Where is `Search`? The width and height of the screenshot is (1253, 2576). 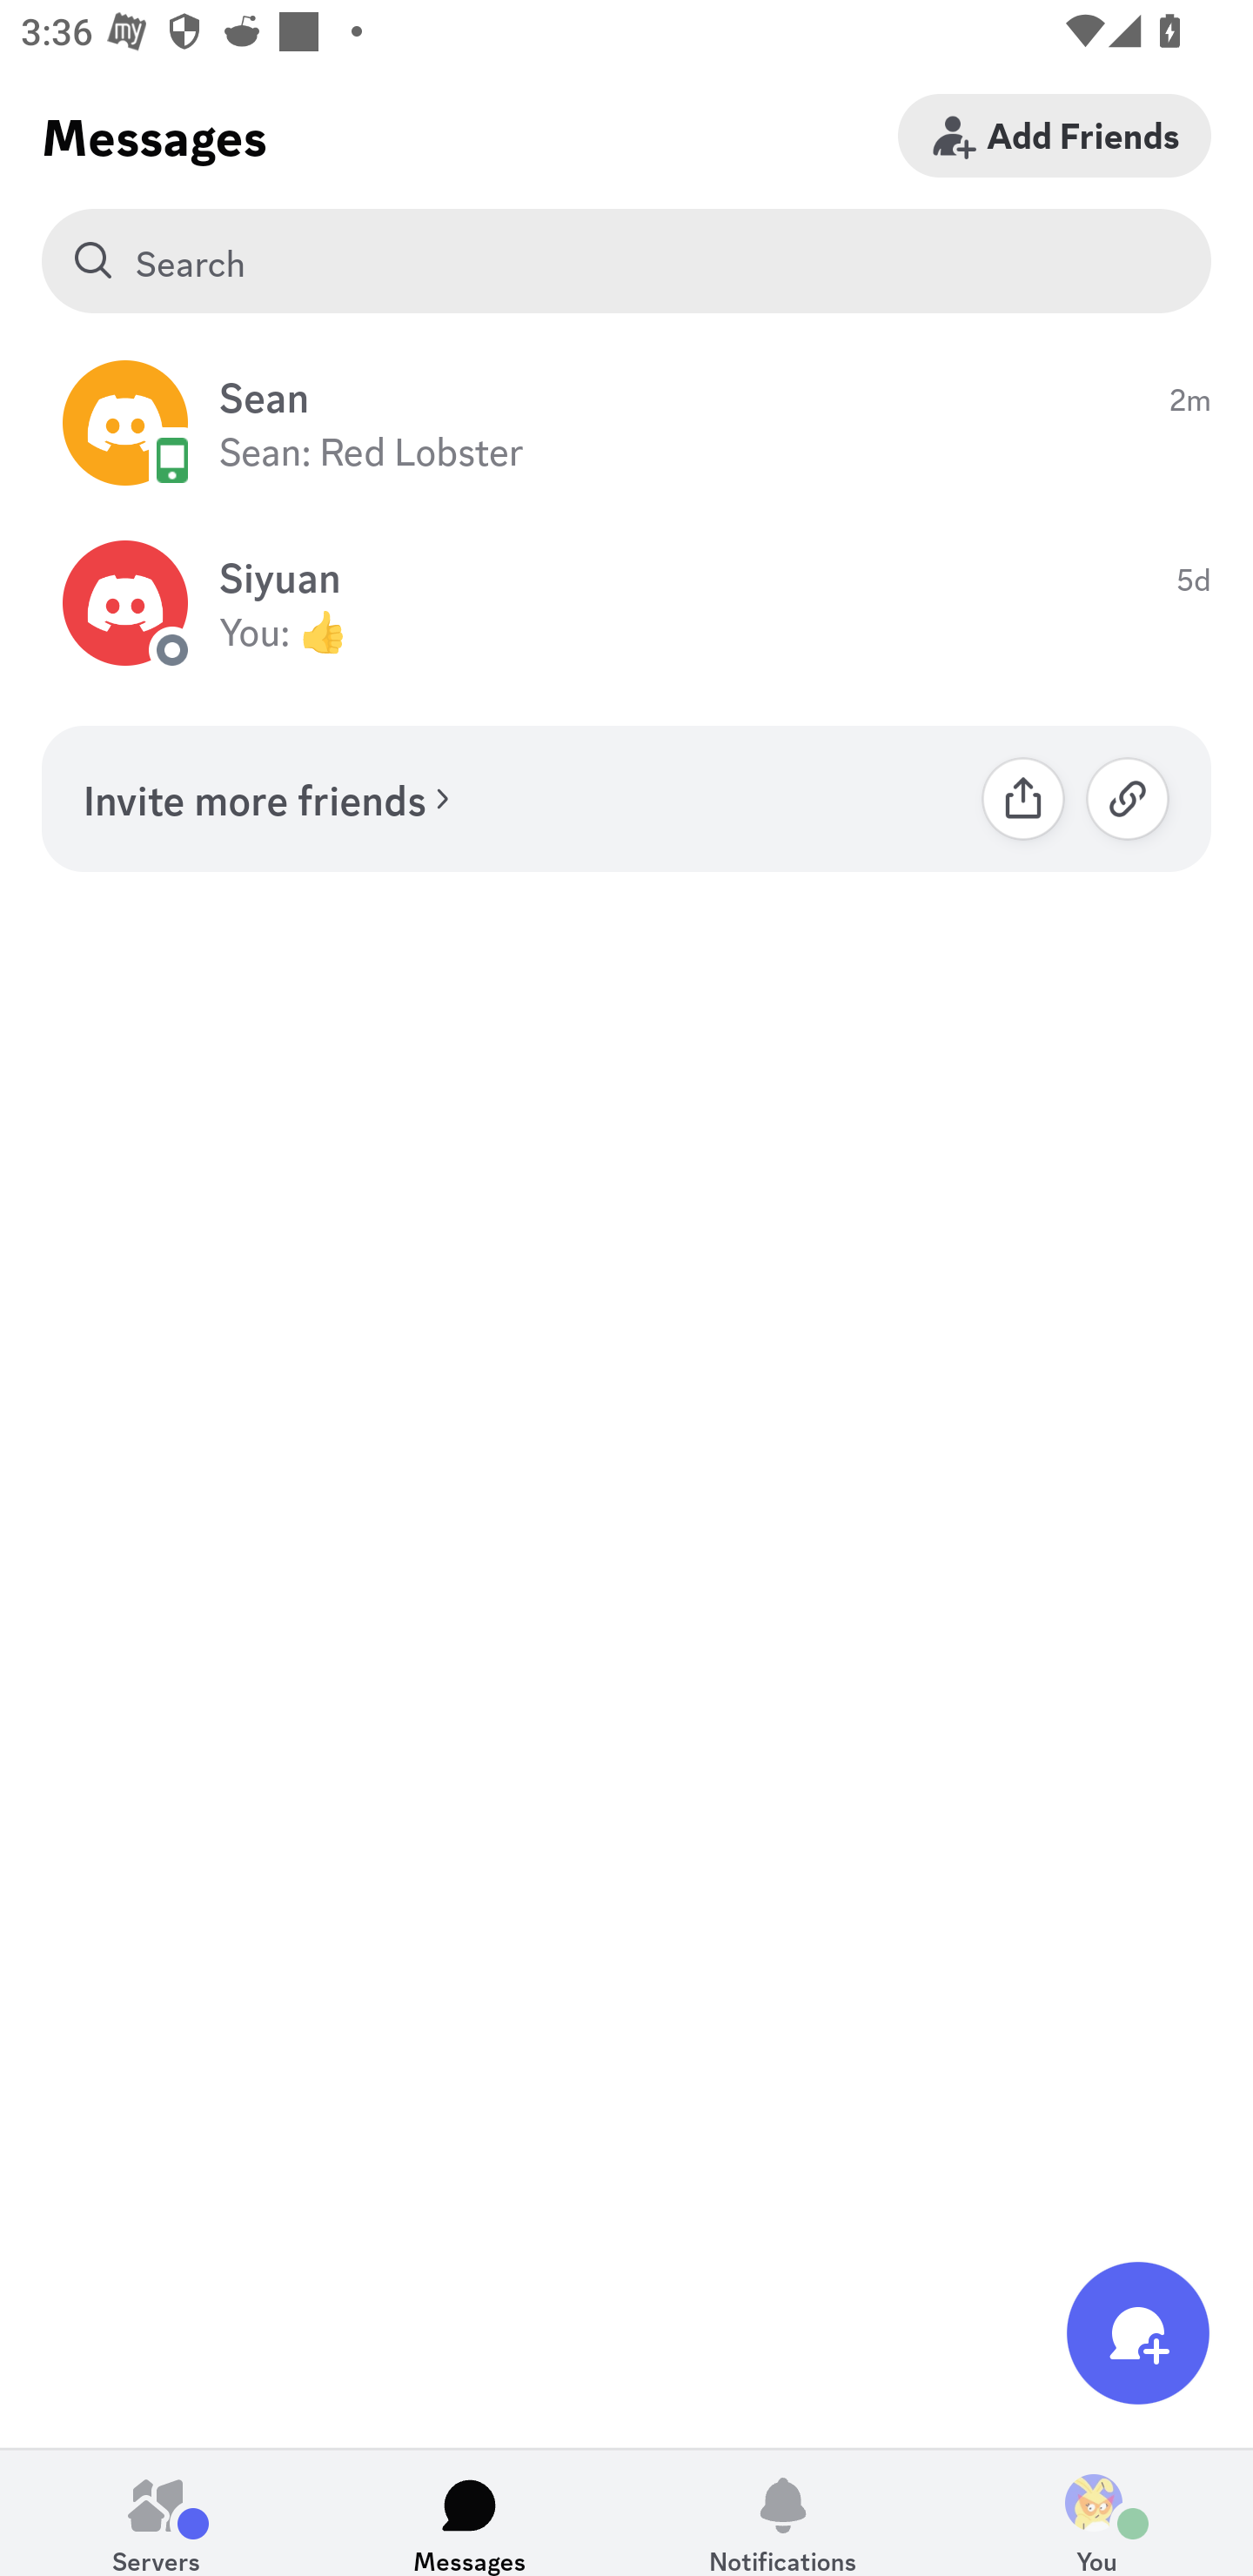 Search is located at coordinates (626, 261).